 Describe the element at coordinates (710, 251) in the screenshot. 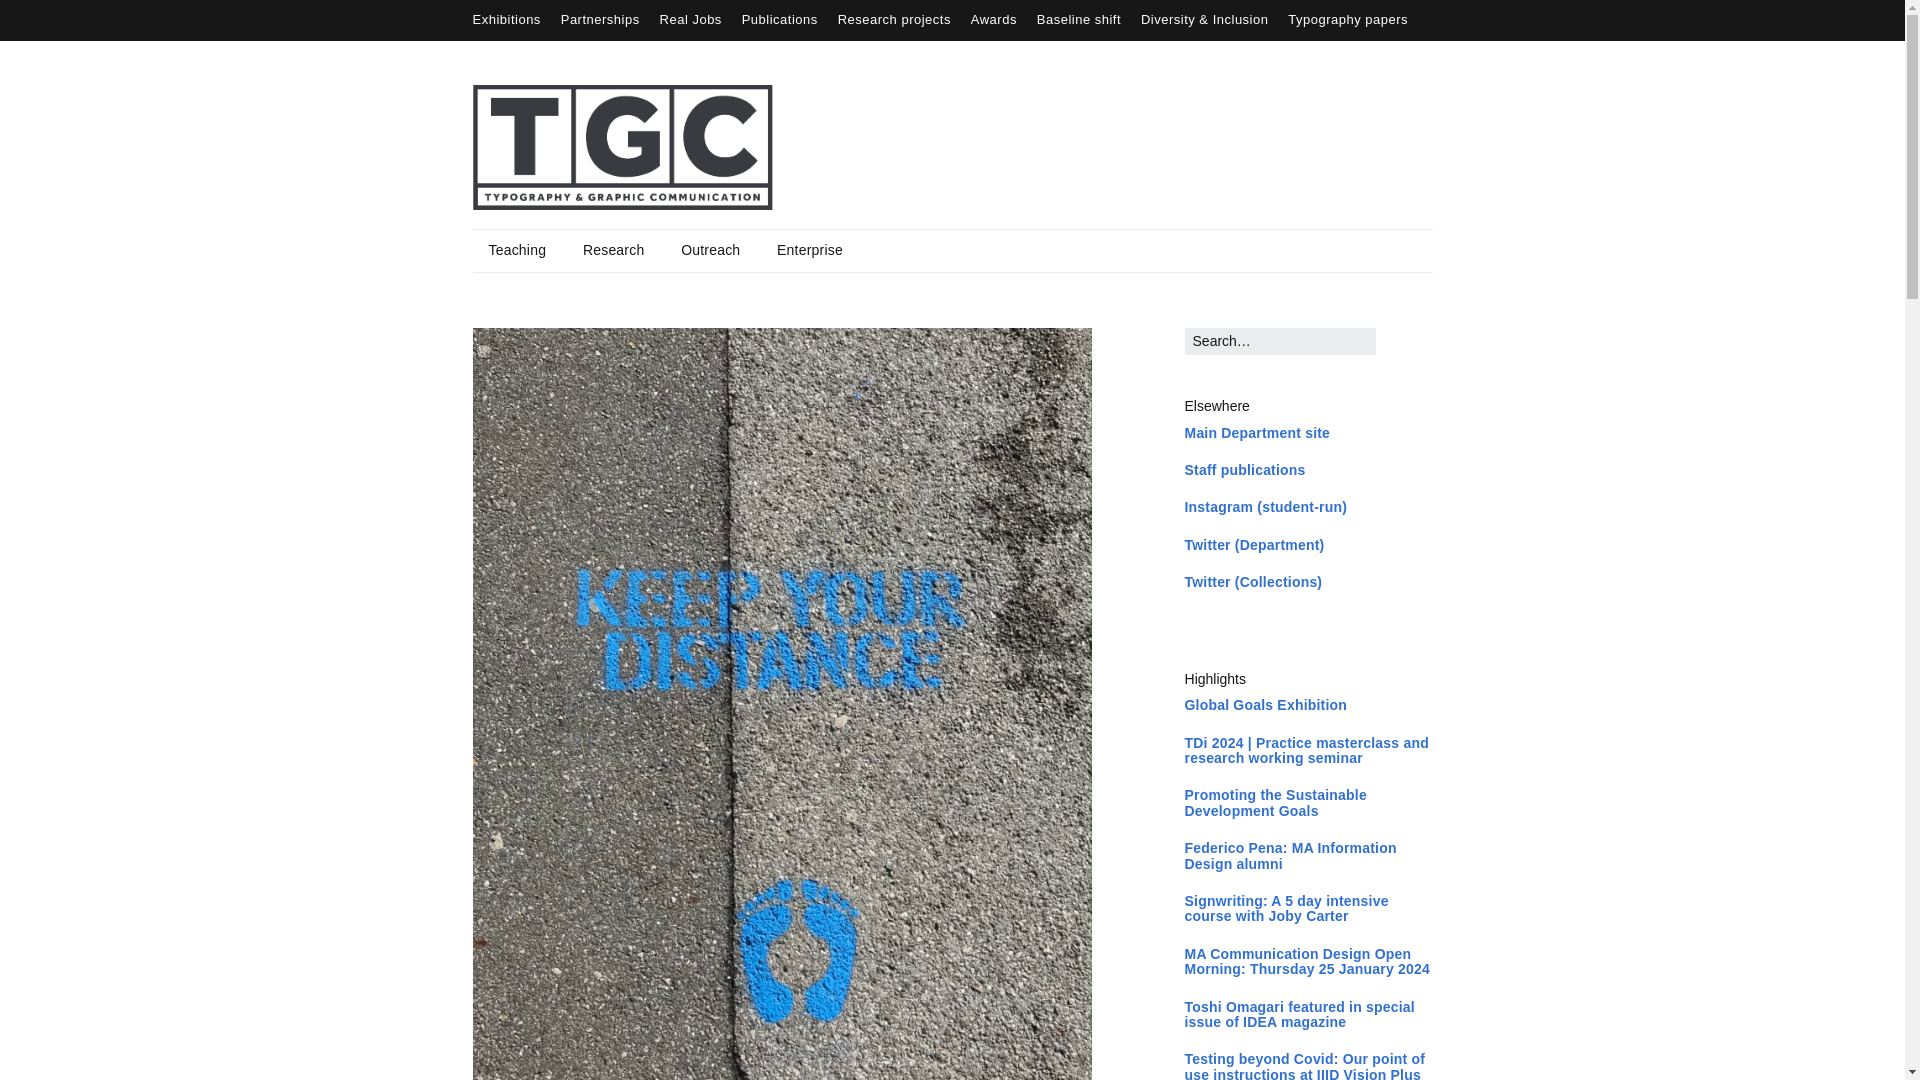

I see `Outreach` at that location.